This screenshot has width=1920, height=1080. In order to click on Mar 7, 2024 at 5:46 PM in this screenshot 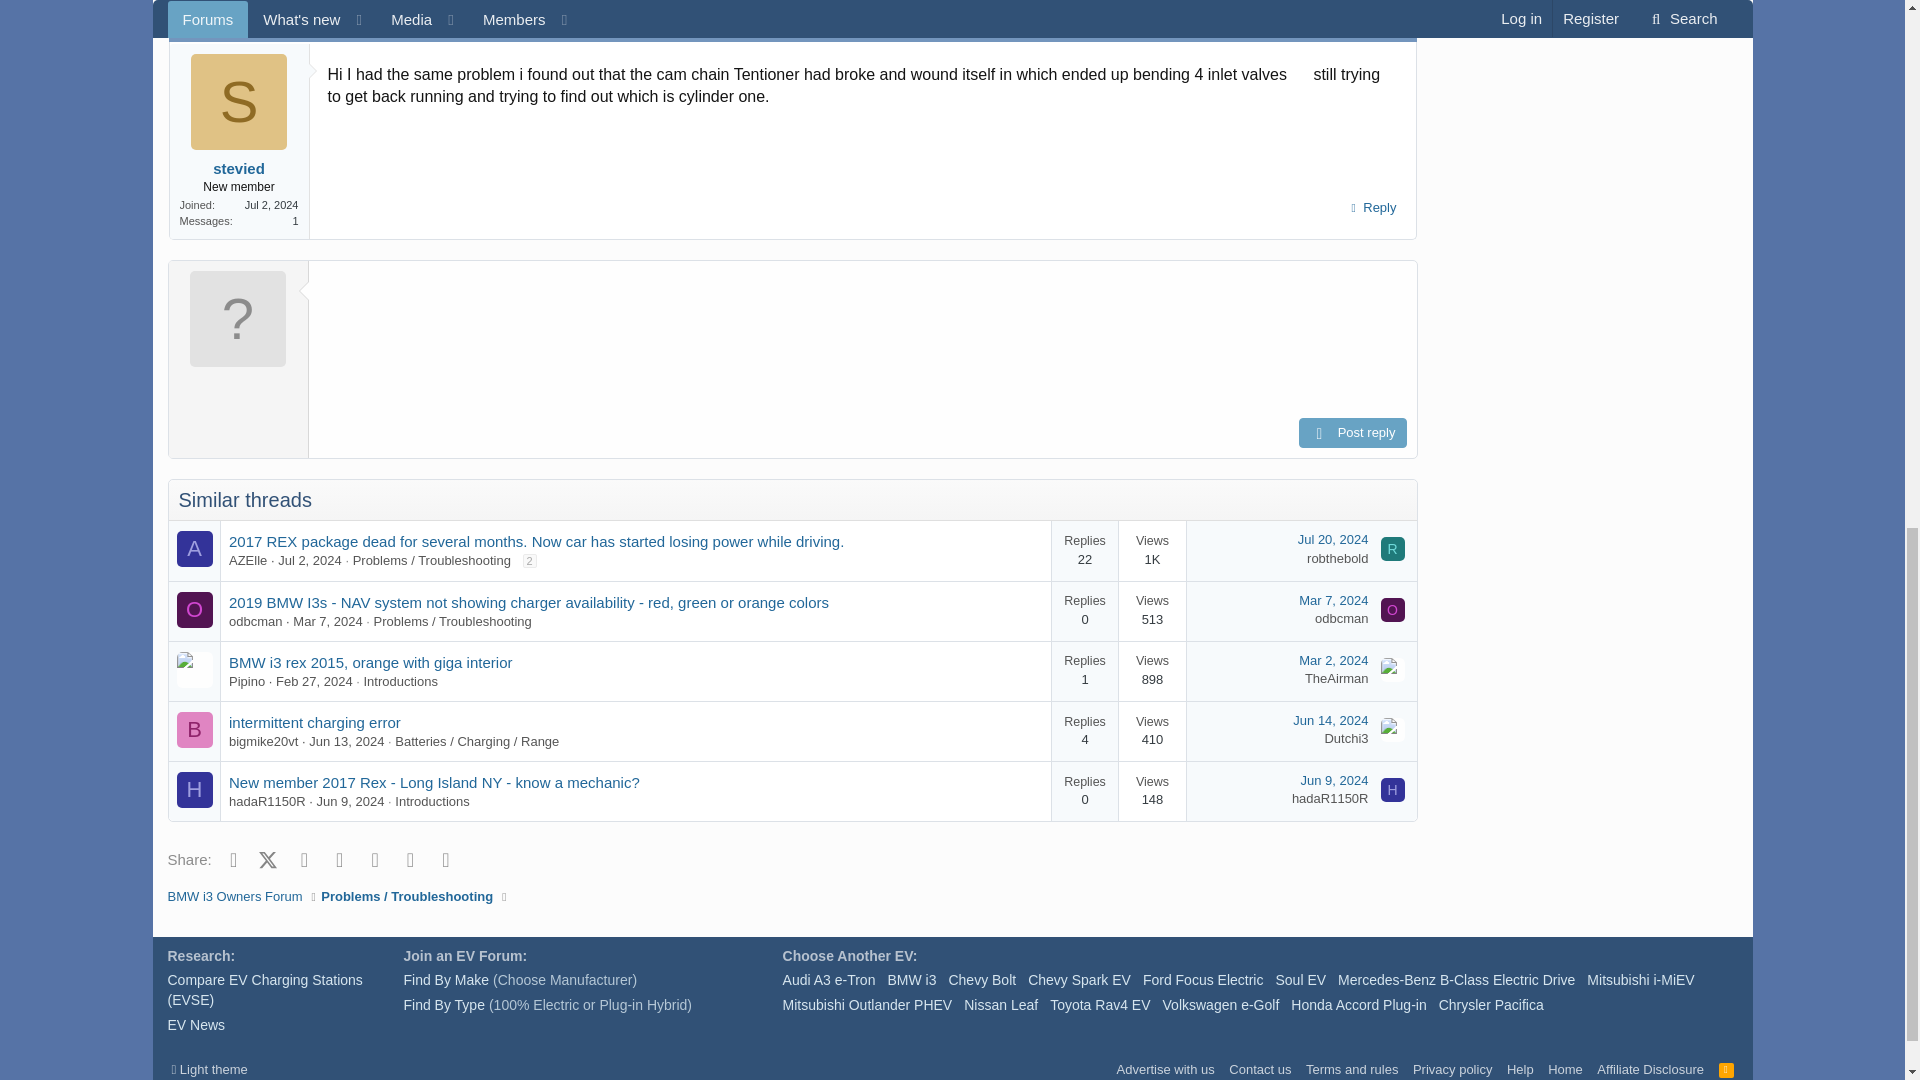, I will do `click(1333, 598)`.